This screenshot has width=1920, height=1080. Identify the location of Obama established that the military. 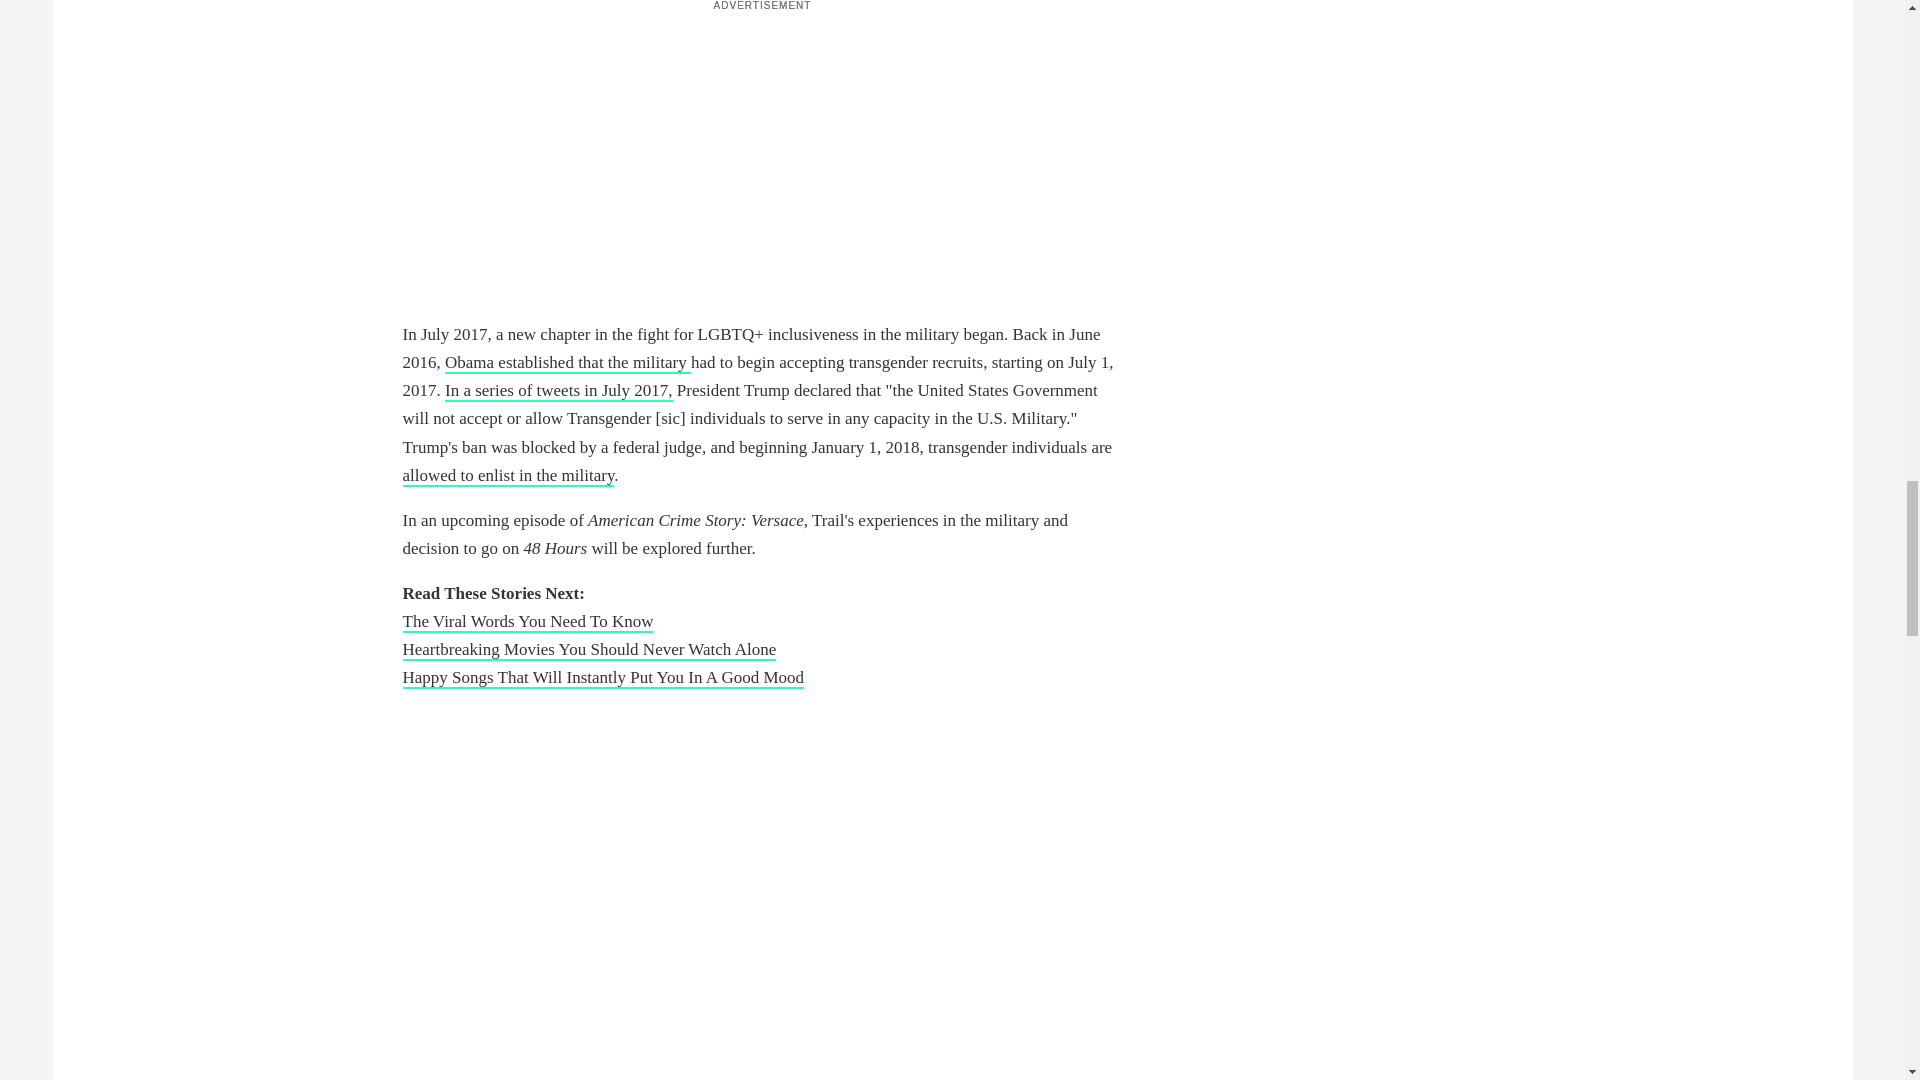
(568, 363).